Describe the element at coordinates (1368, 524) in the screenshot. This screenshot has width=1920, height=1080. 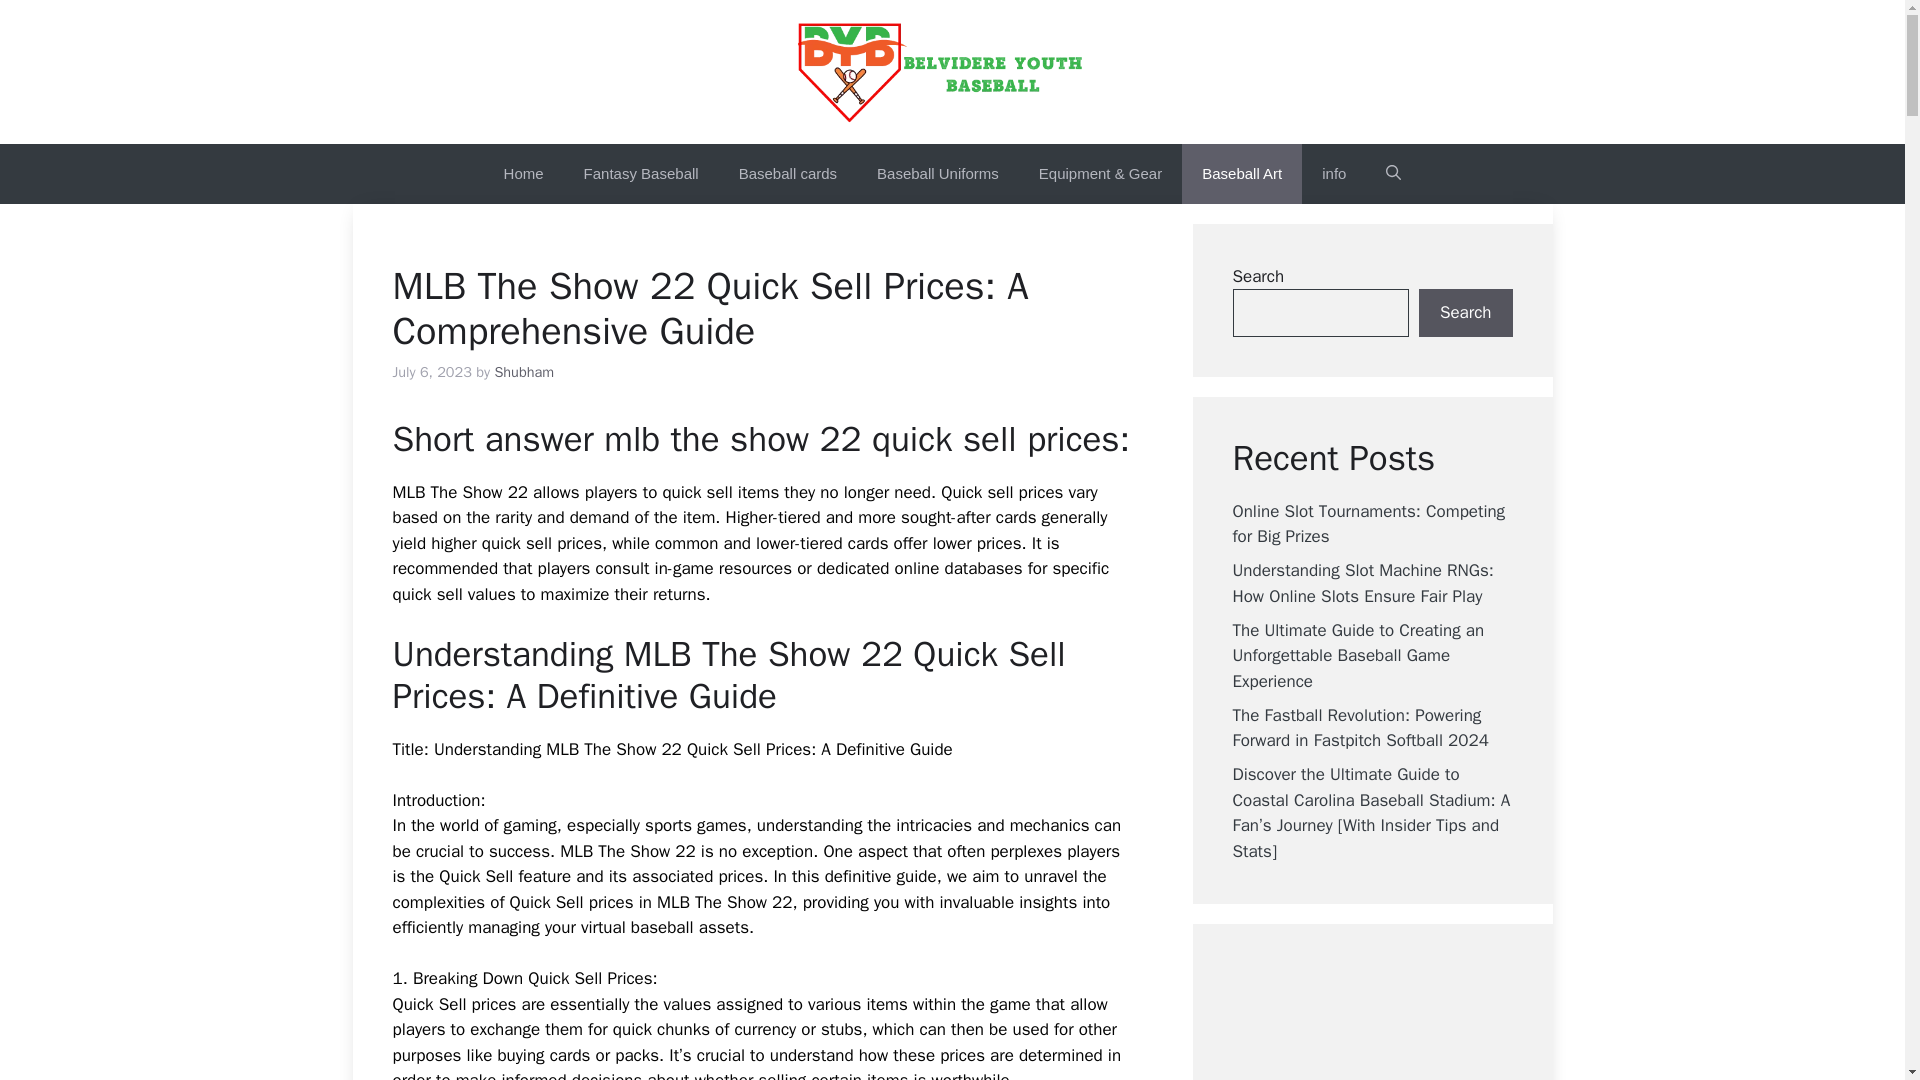
I see `Online Slot Tournaments: Competing for Big Prizes` at that location.